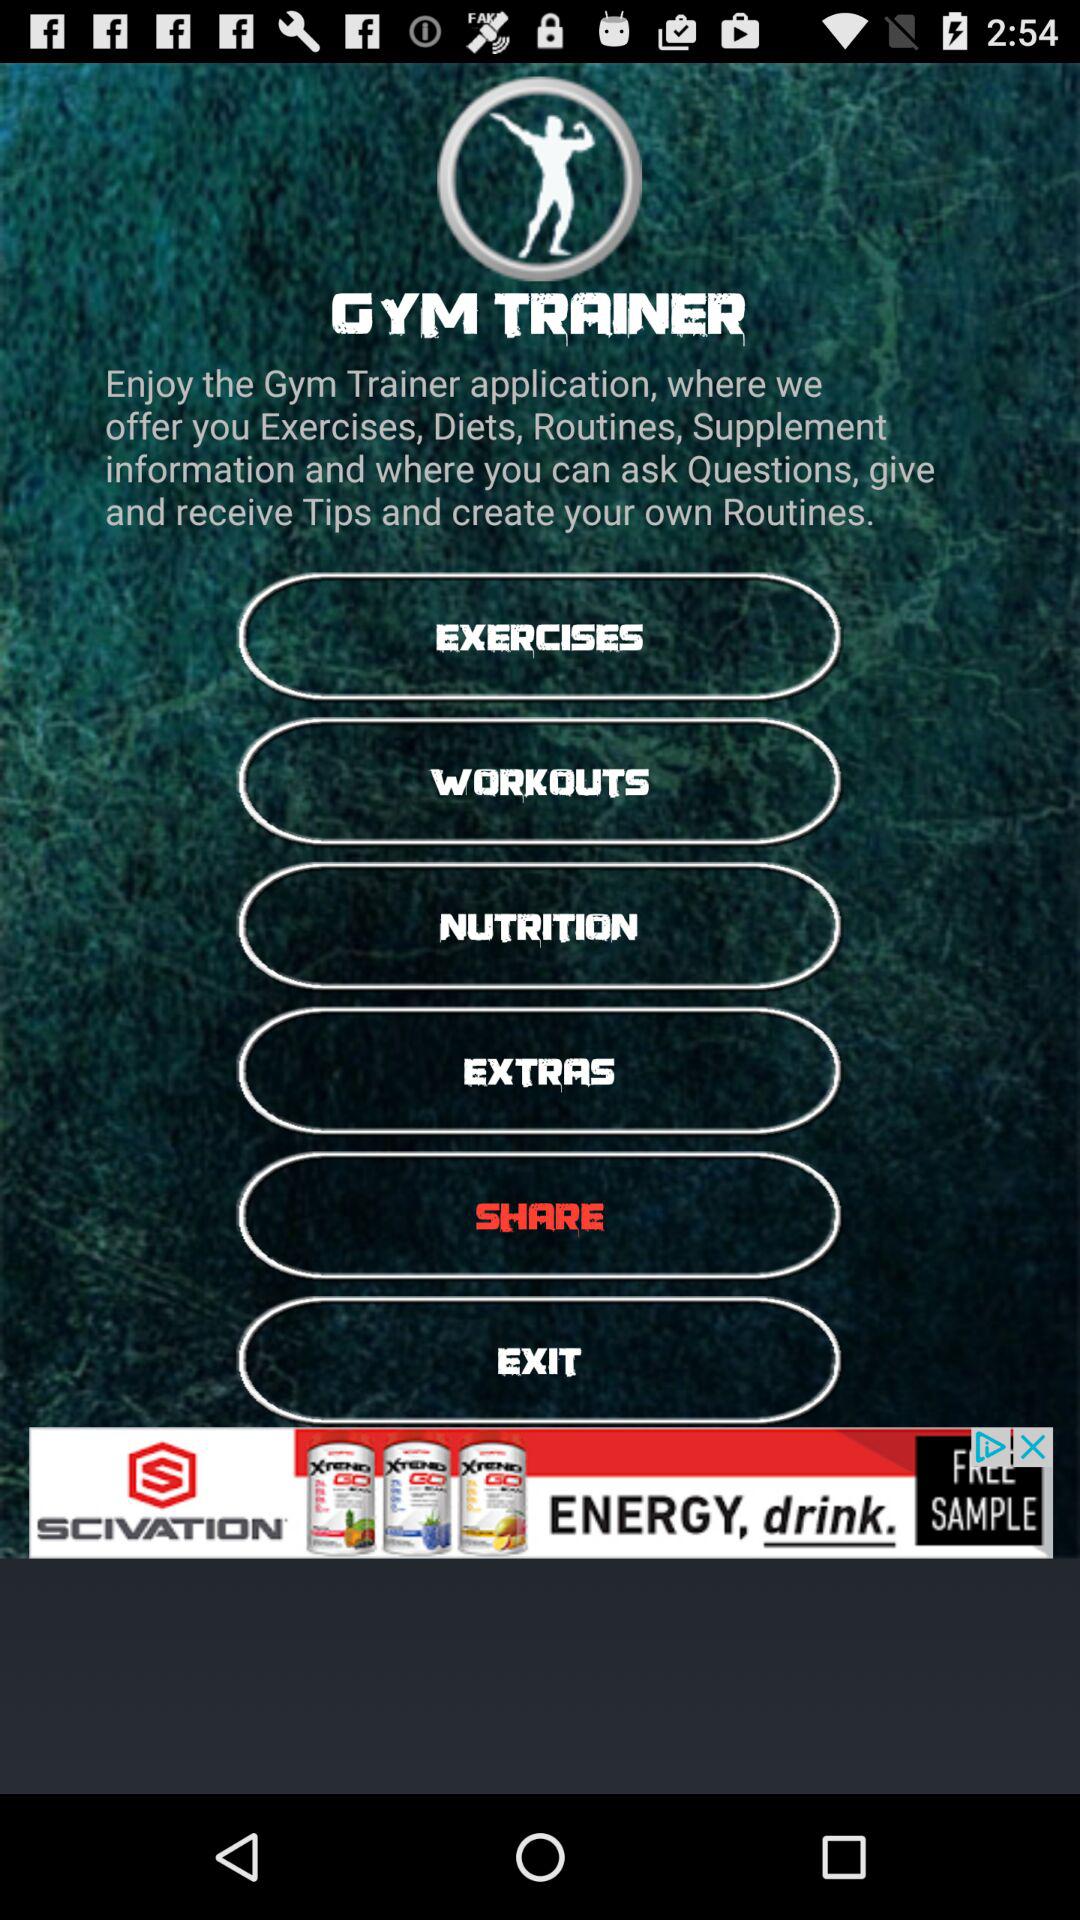 This screenshot has height=1920, width=1080. Describe the element at coordinates (540, 1492) in the screenshot. I see `advertisement` at that location.